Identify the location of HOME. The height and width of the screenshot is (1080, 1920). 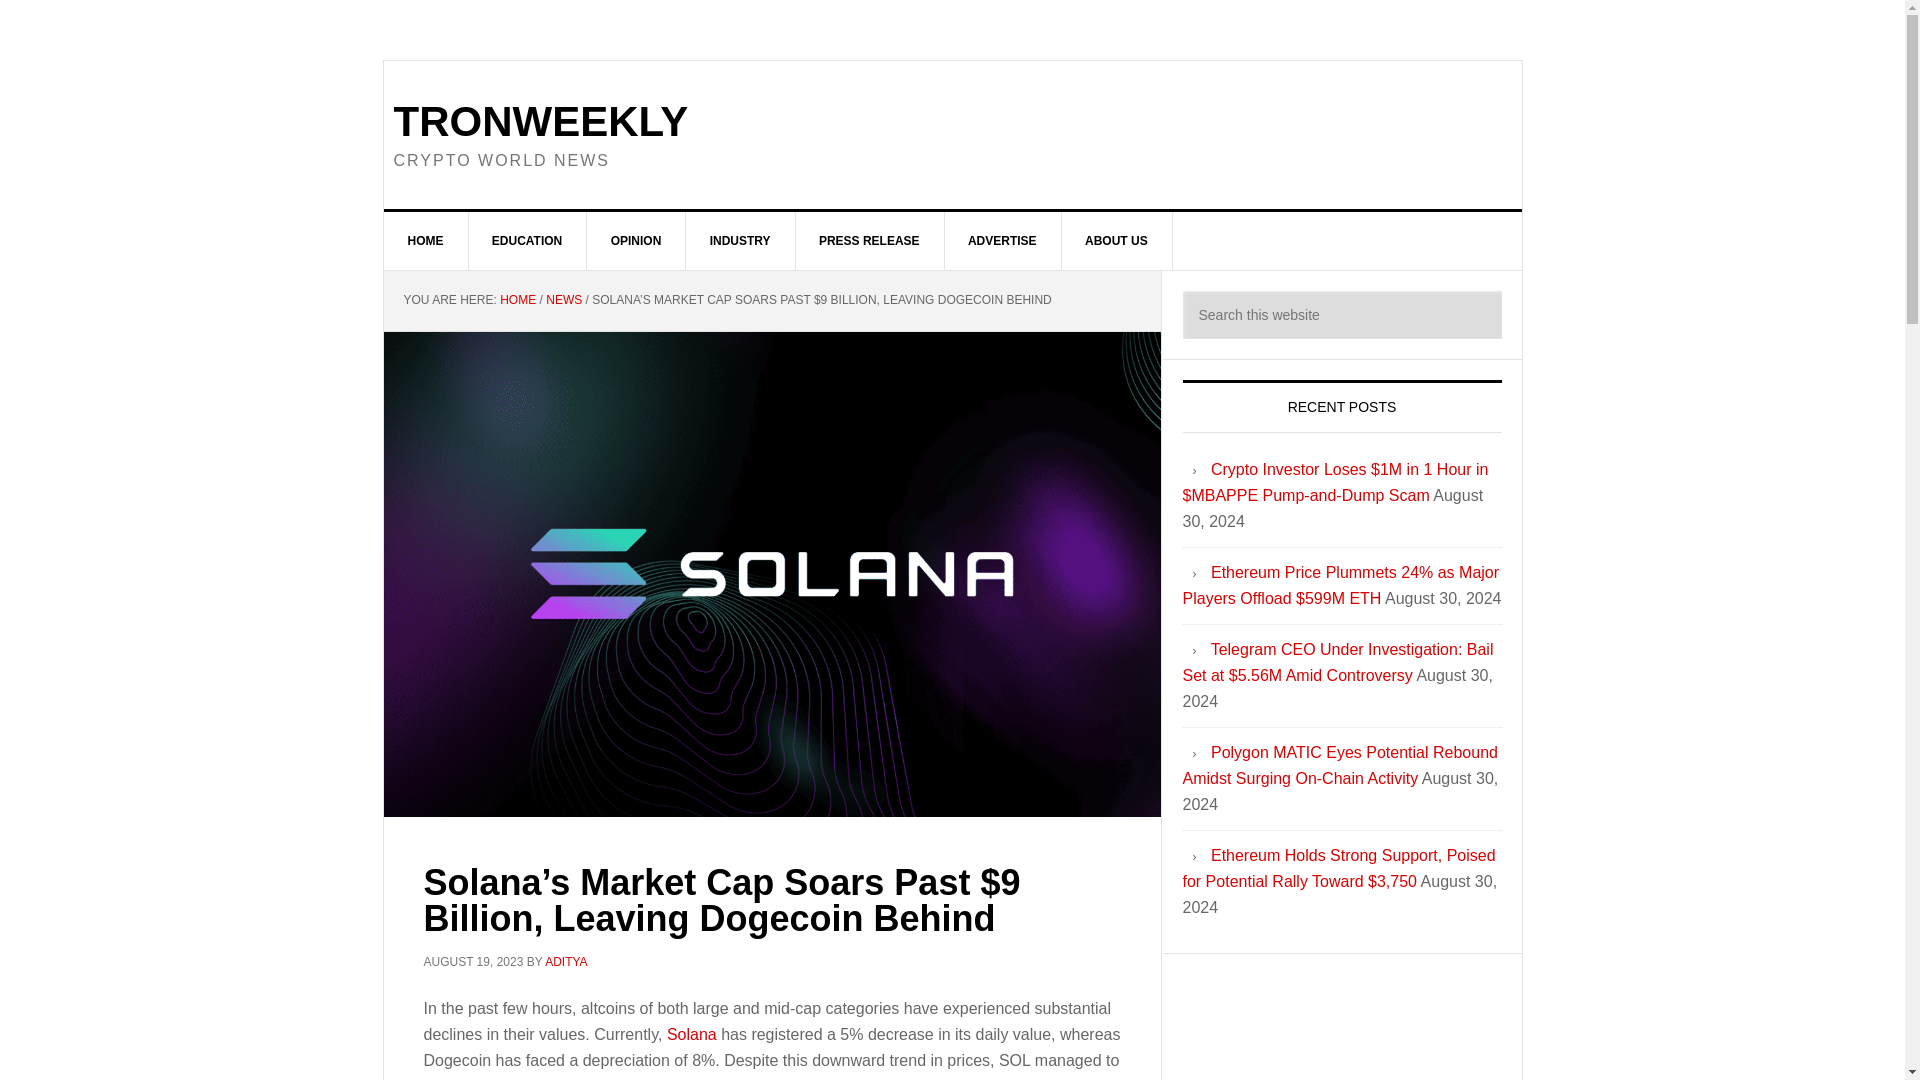
(426, 240).